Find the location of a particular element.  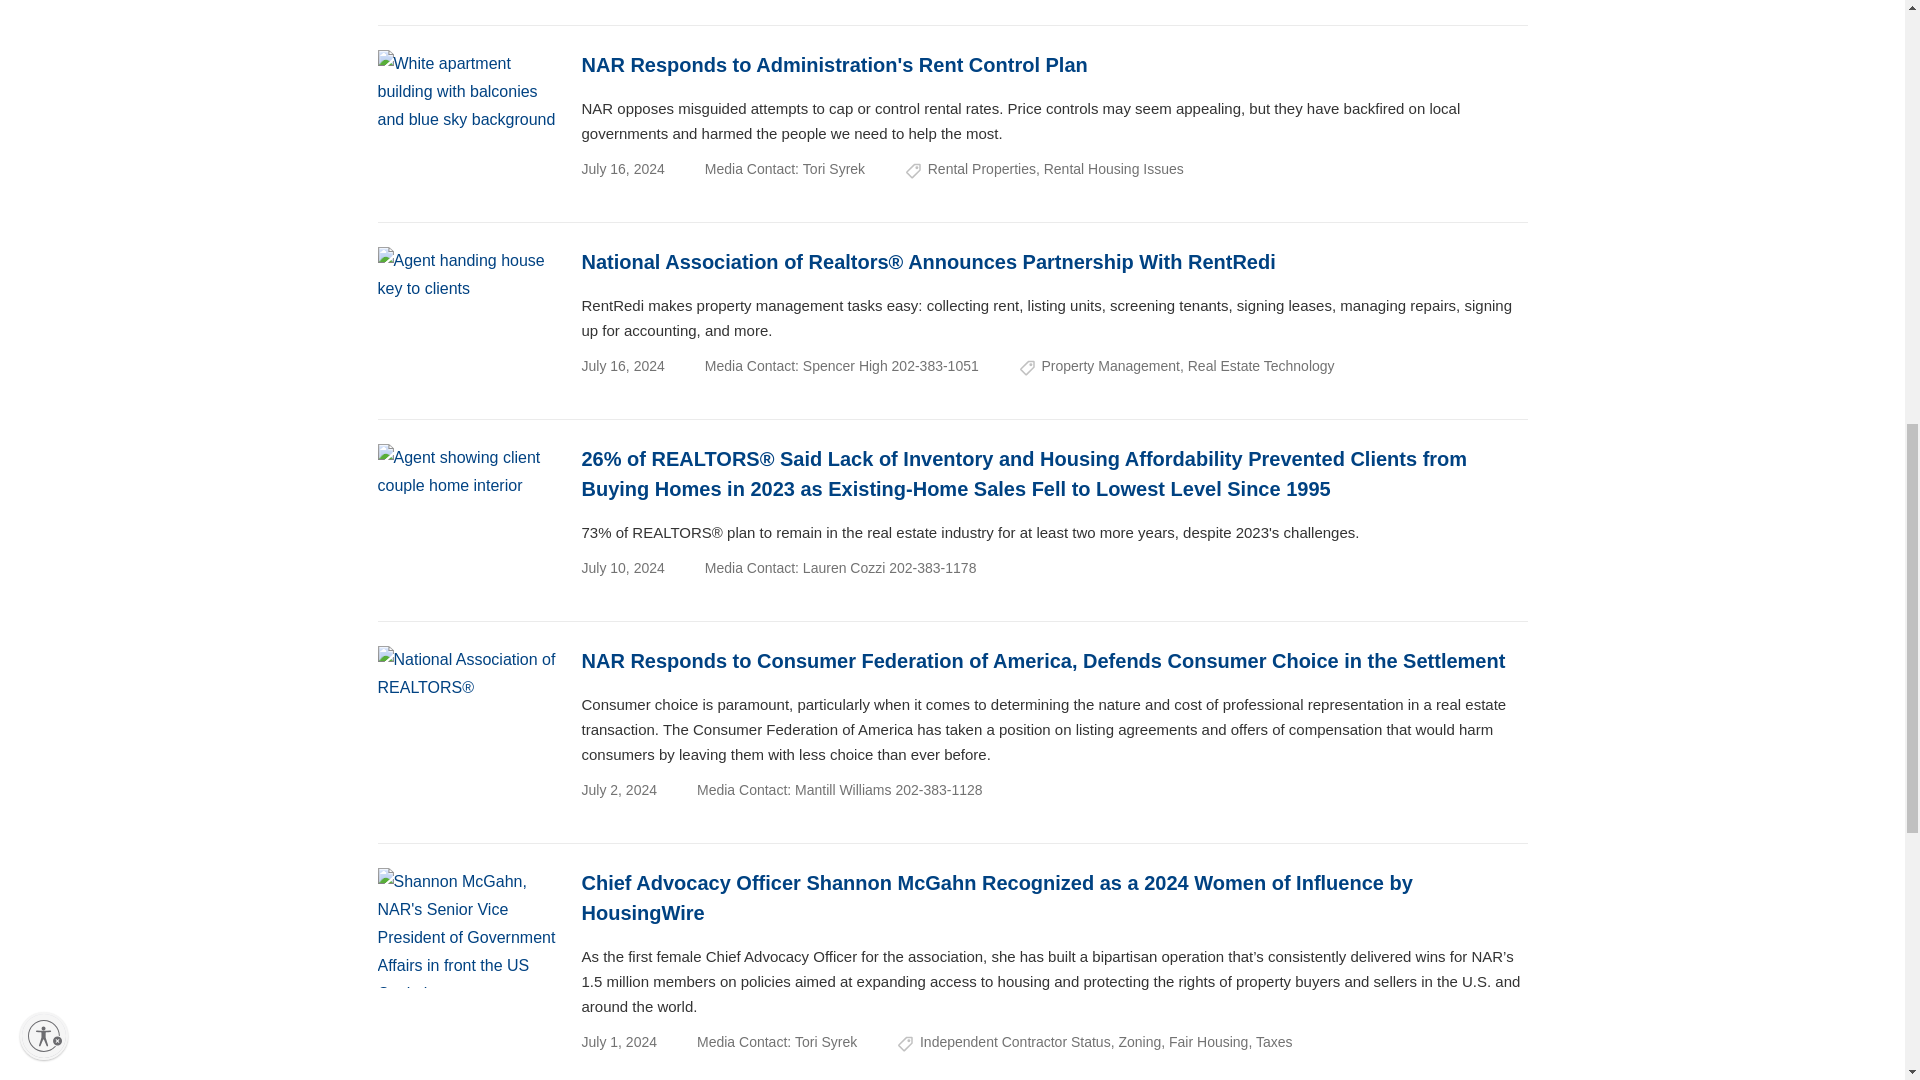

Agent handing house key to clients is located at coordinates (468, 307).